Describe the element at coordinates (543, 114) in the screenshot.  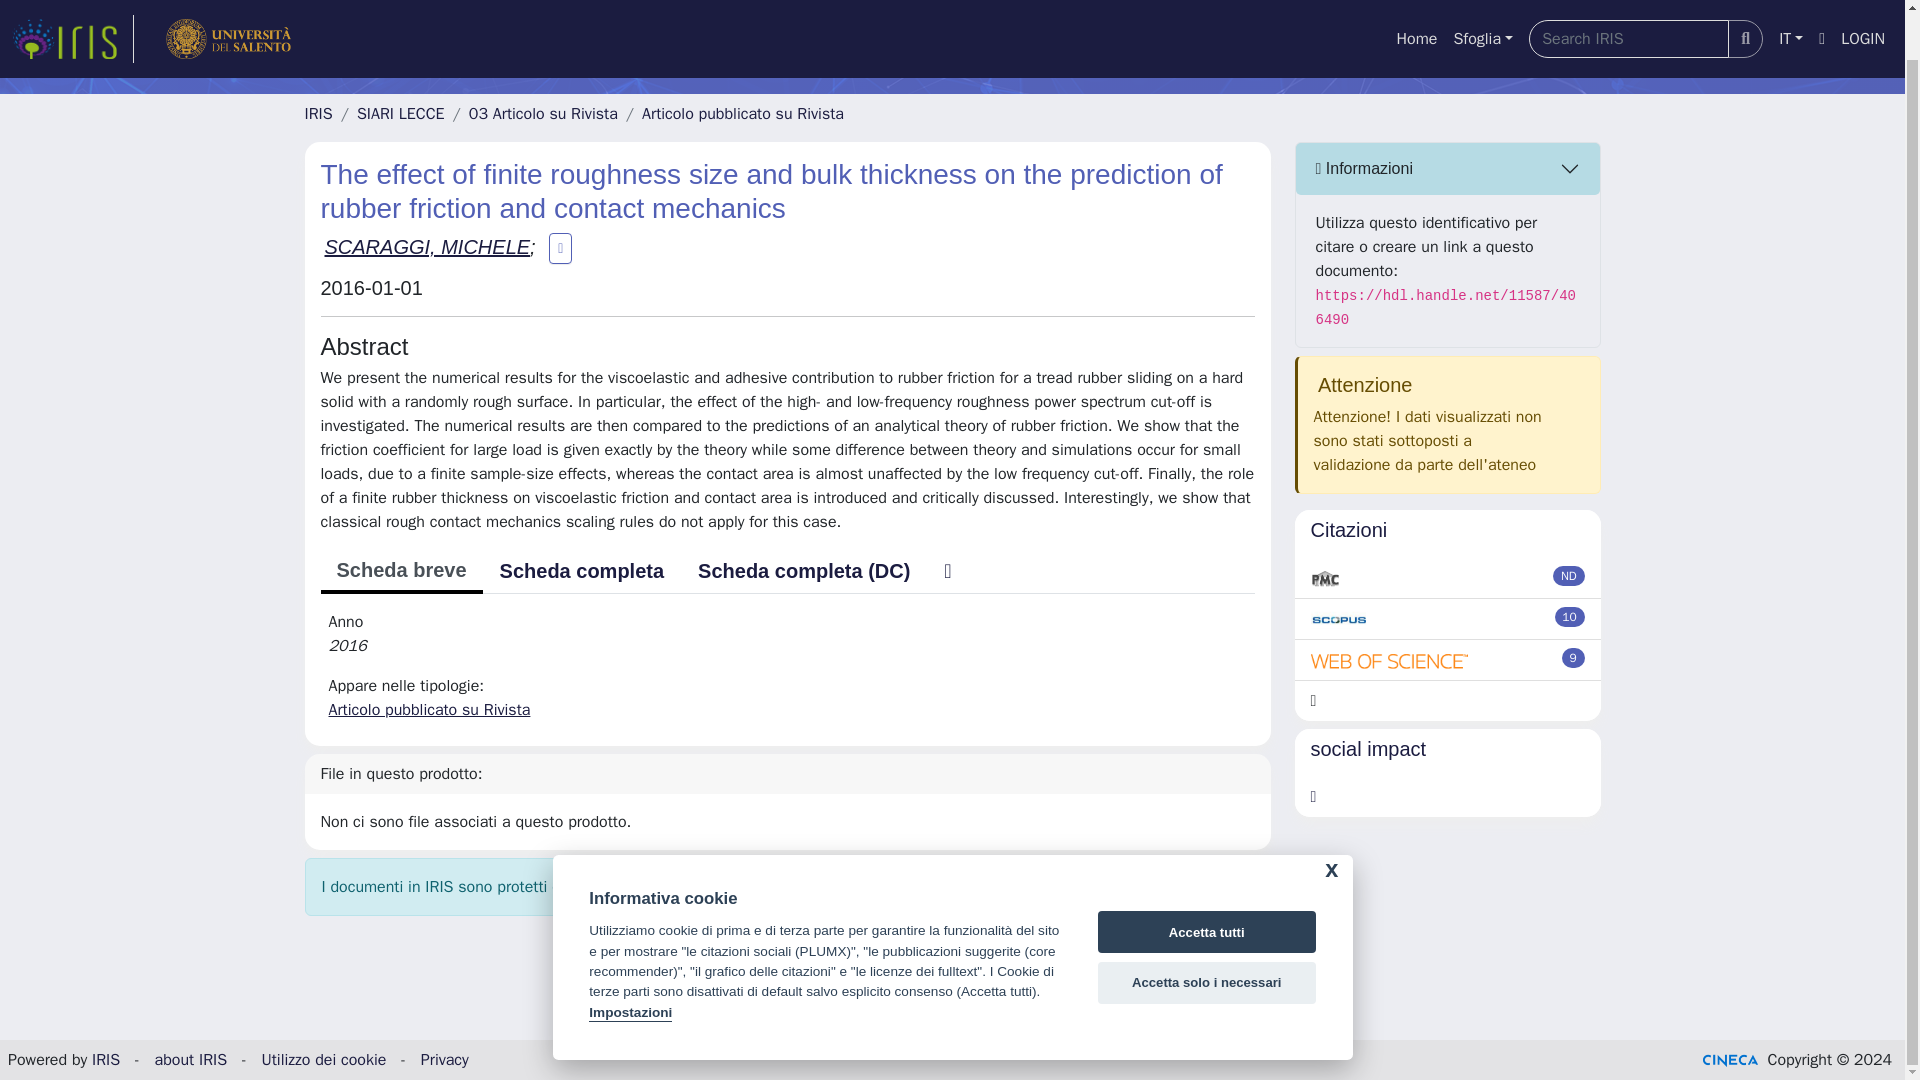
I see `03 Articolo su Rivista` at that location.